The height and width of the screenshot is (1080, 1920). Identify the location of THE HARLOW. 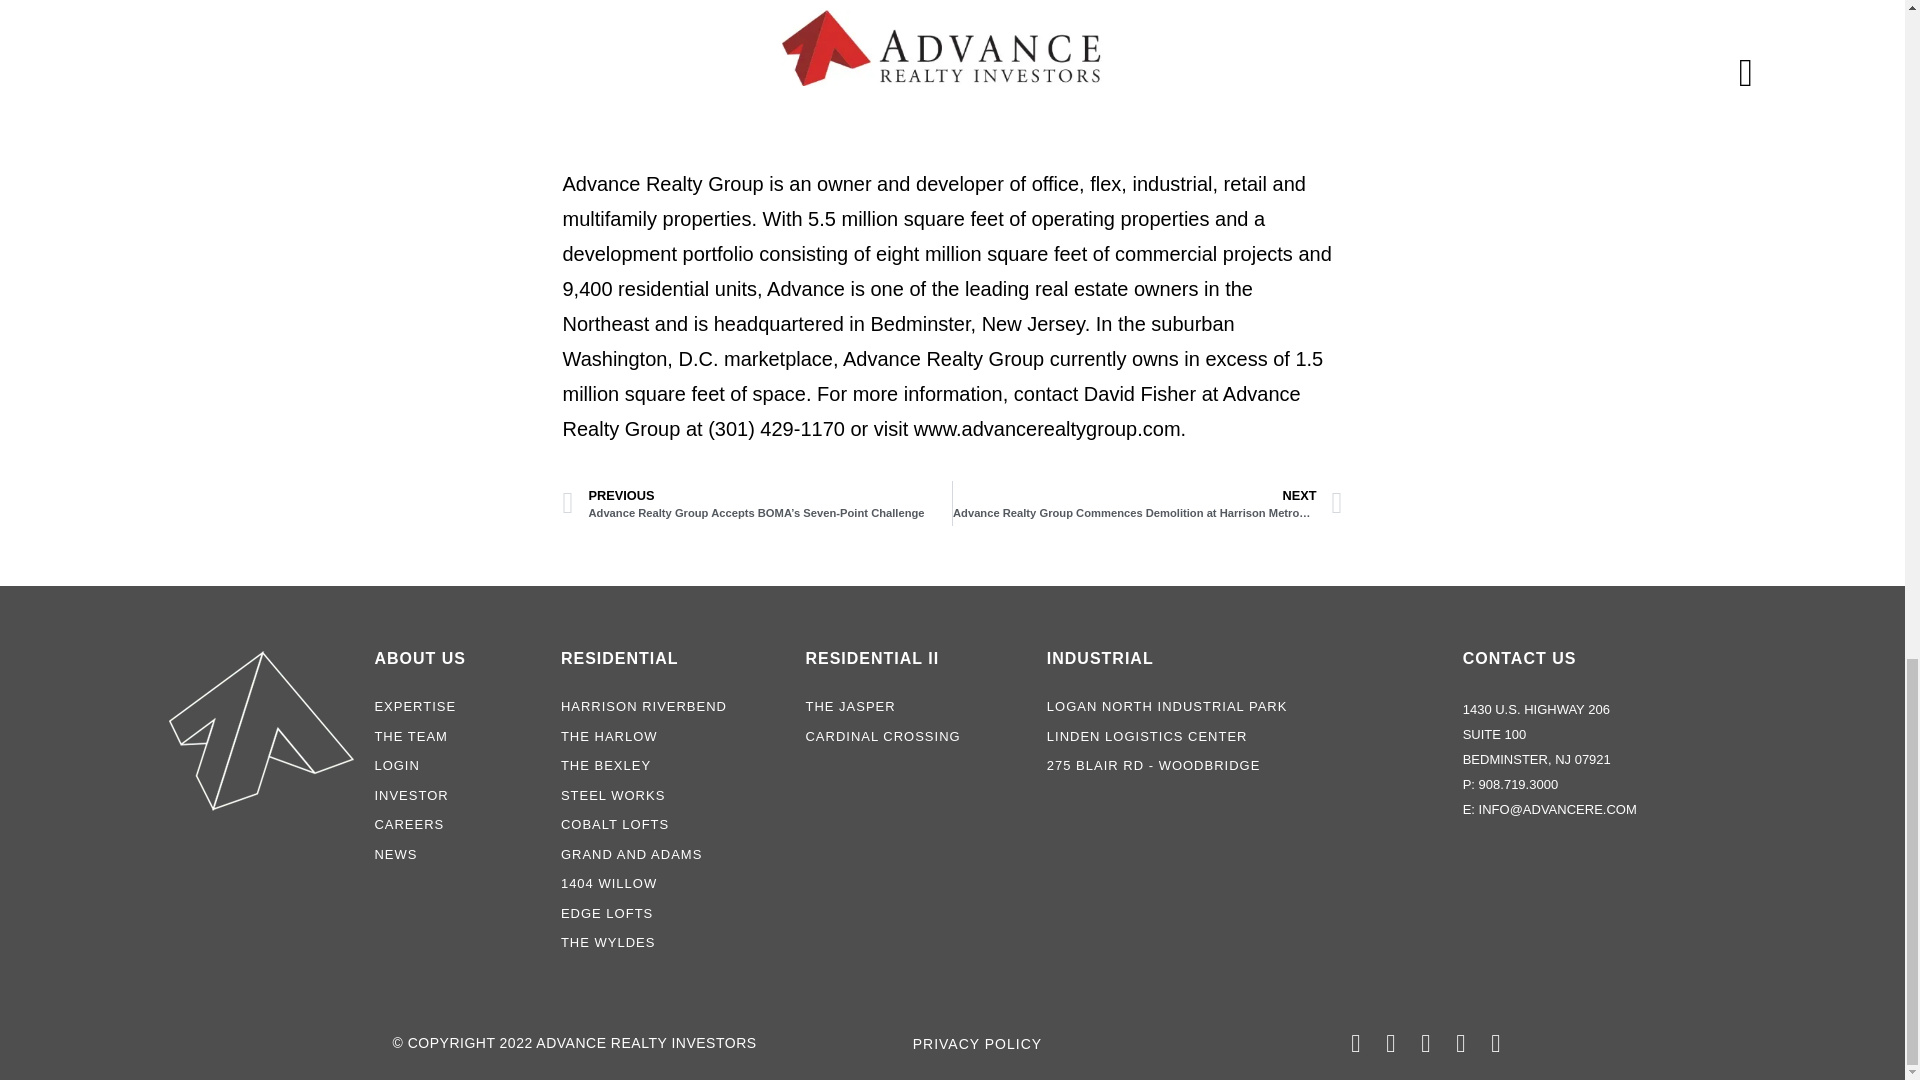
(672, 736).